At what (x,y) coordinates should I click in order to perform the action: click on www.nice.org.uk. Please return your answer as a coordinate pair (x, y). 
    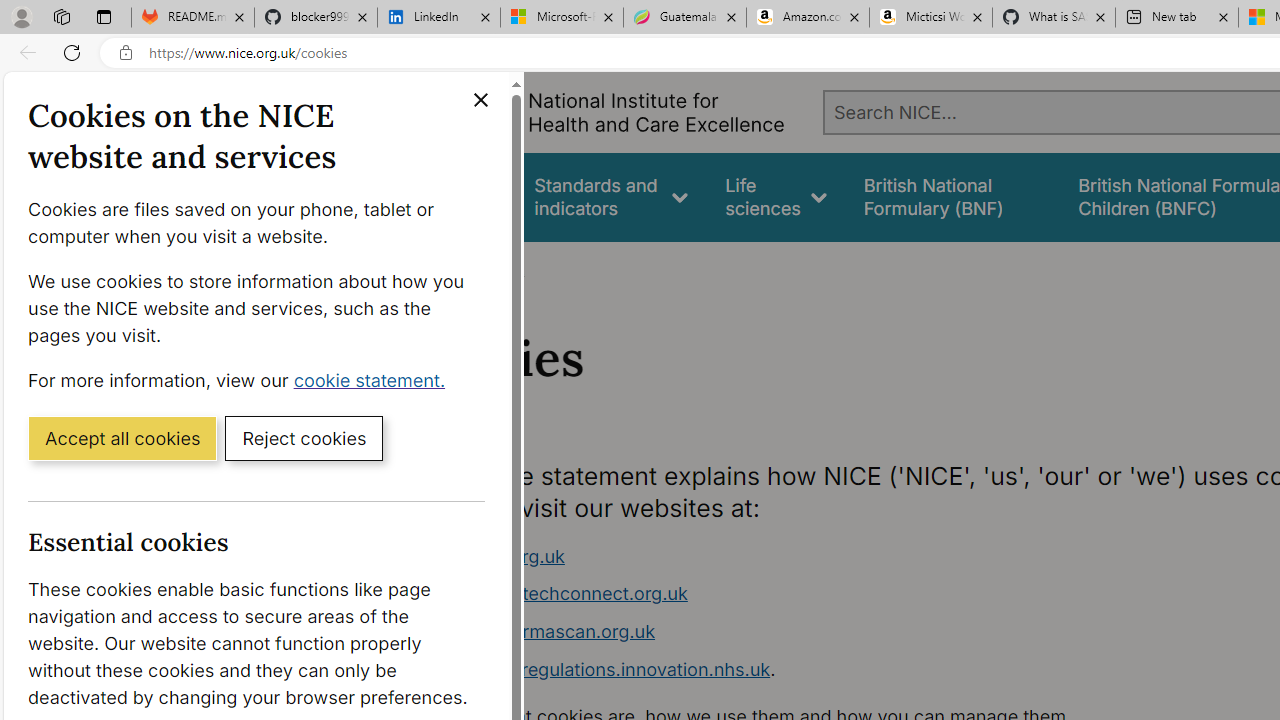
    Looking at the image, I should click on (492, 556).